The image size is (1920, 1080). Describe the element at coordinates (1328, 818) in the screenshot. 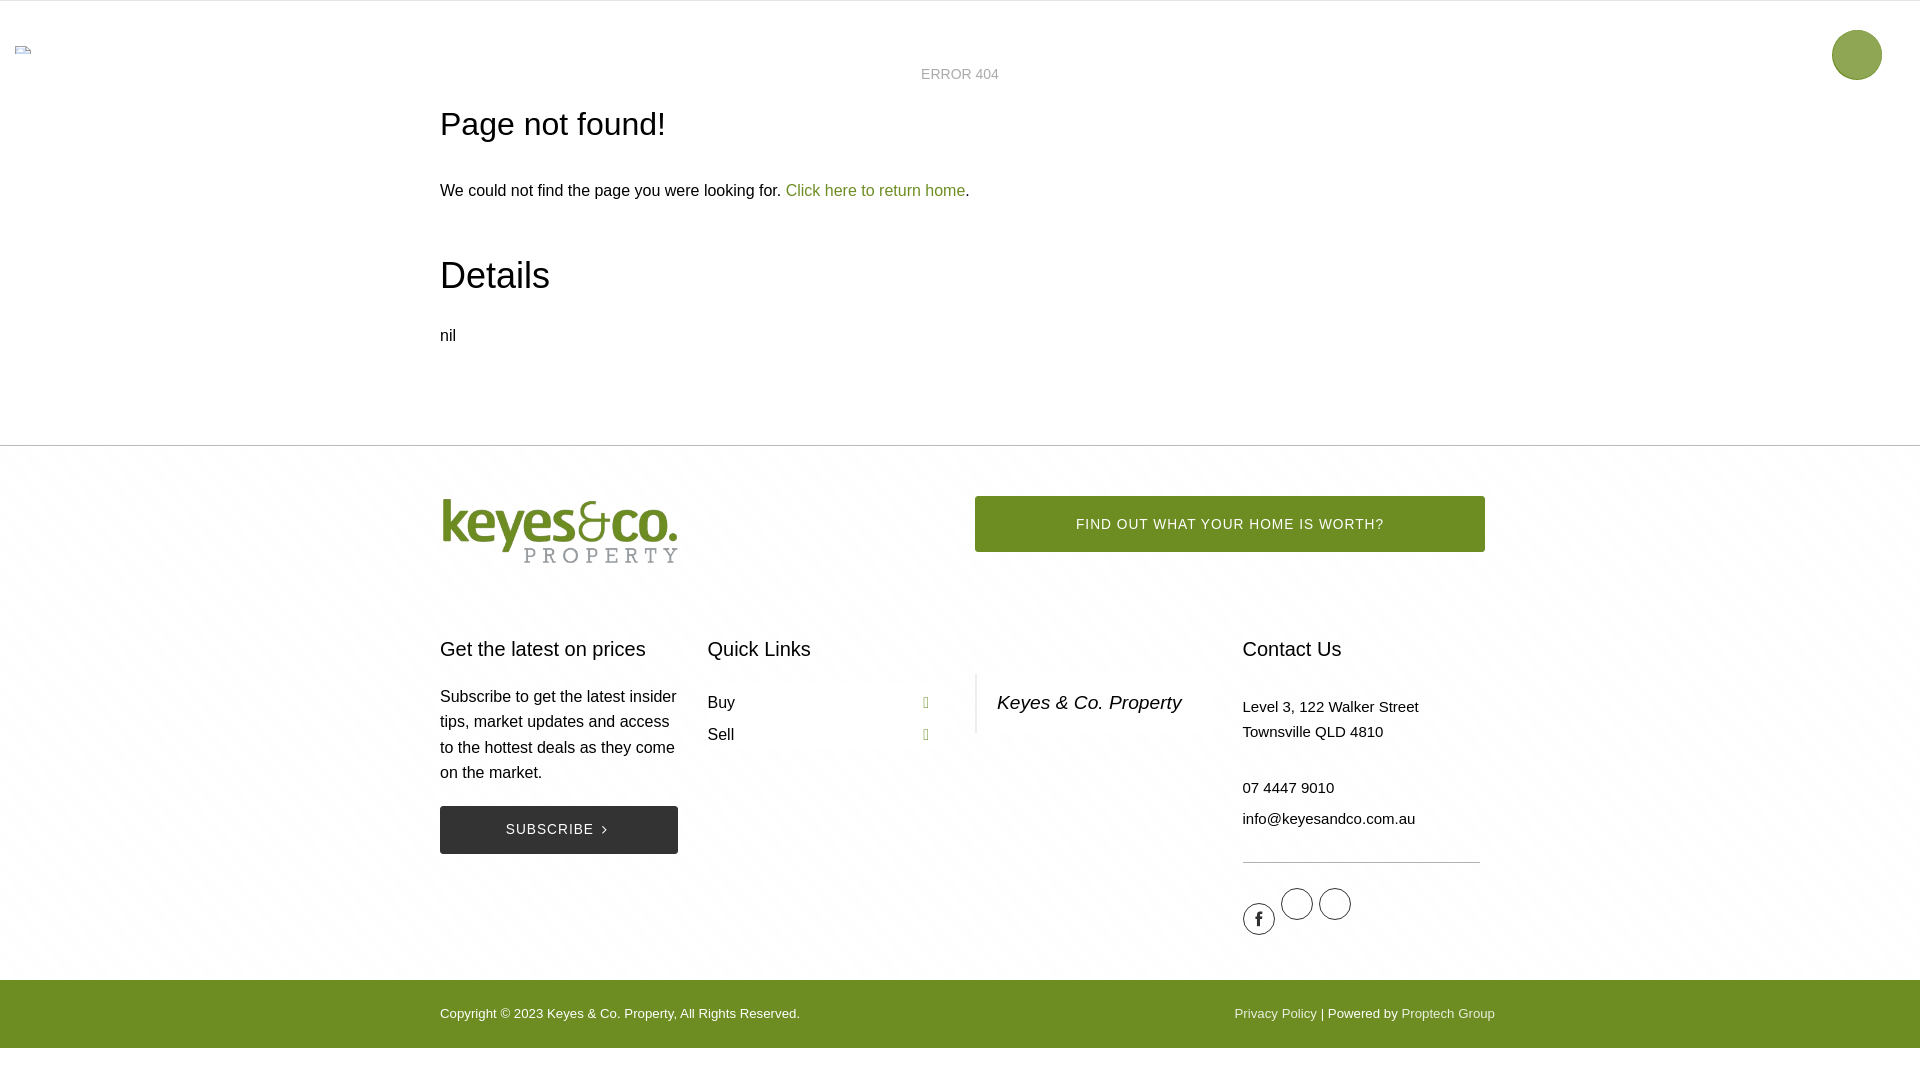

I see `info@keyesandco.com.au` at that location.